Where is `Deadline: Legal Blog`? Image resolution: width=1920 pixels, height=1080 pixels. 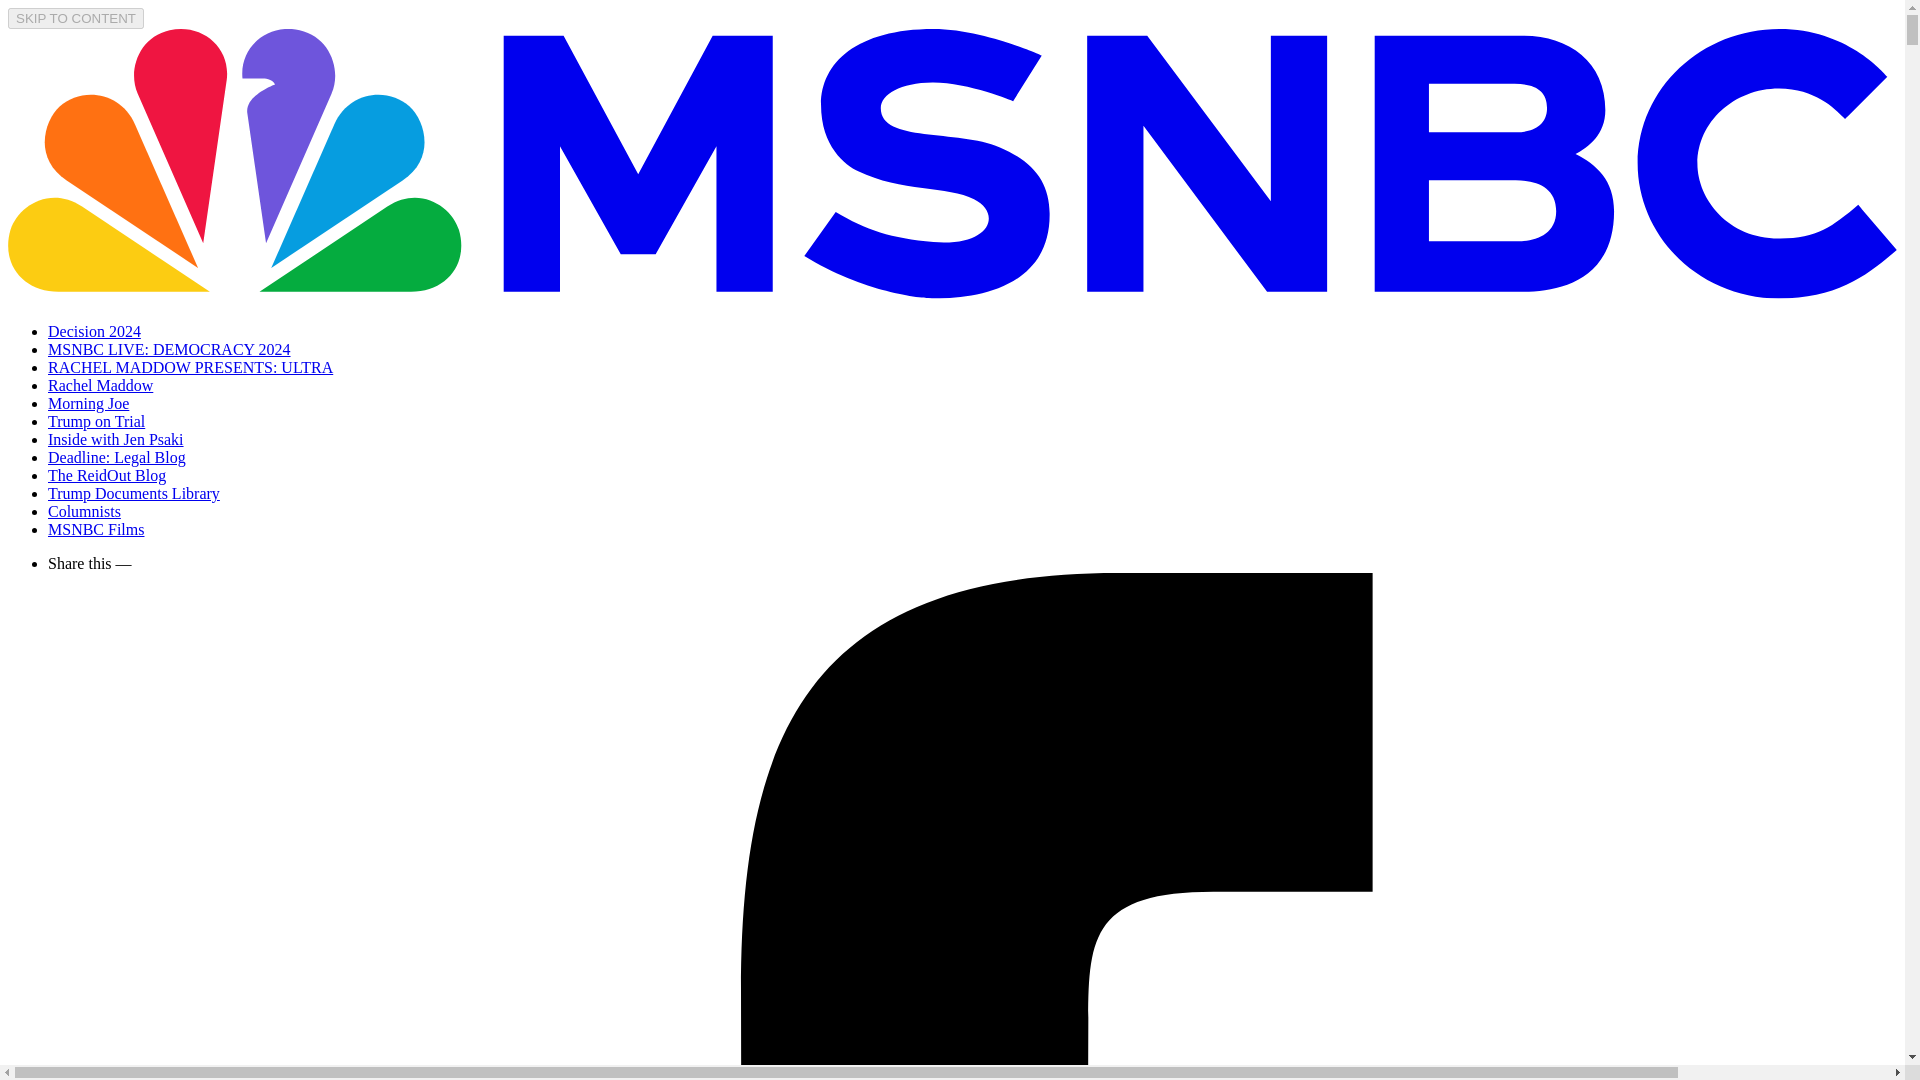
Deadline: Legal Blog is located at coordinates (117, 457).